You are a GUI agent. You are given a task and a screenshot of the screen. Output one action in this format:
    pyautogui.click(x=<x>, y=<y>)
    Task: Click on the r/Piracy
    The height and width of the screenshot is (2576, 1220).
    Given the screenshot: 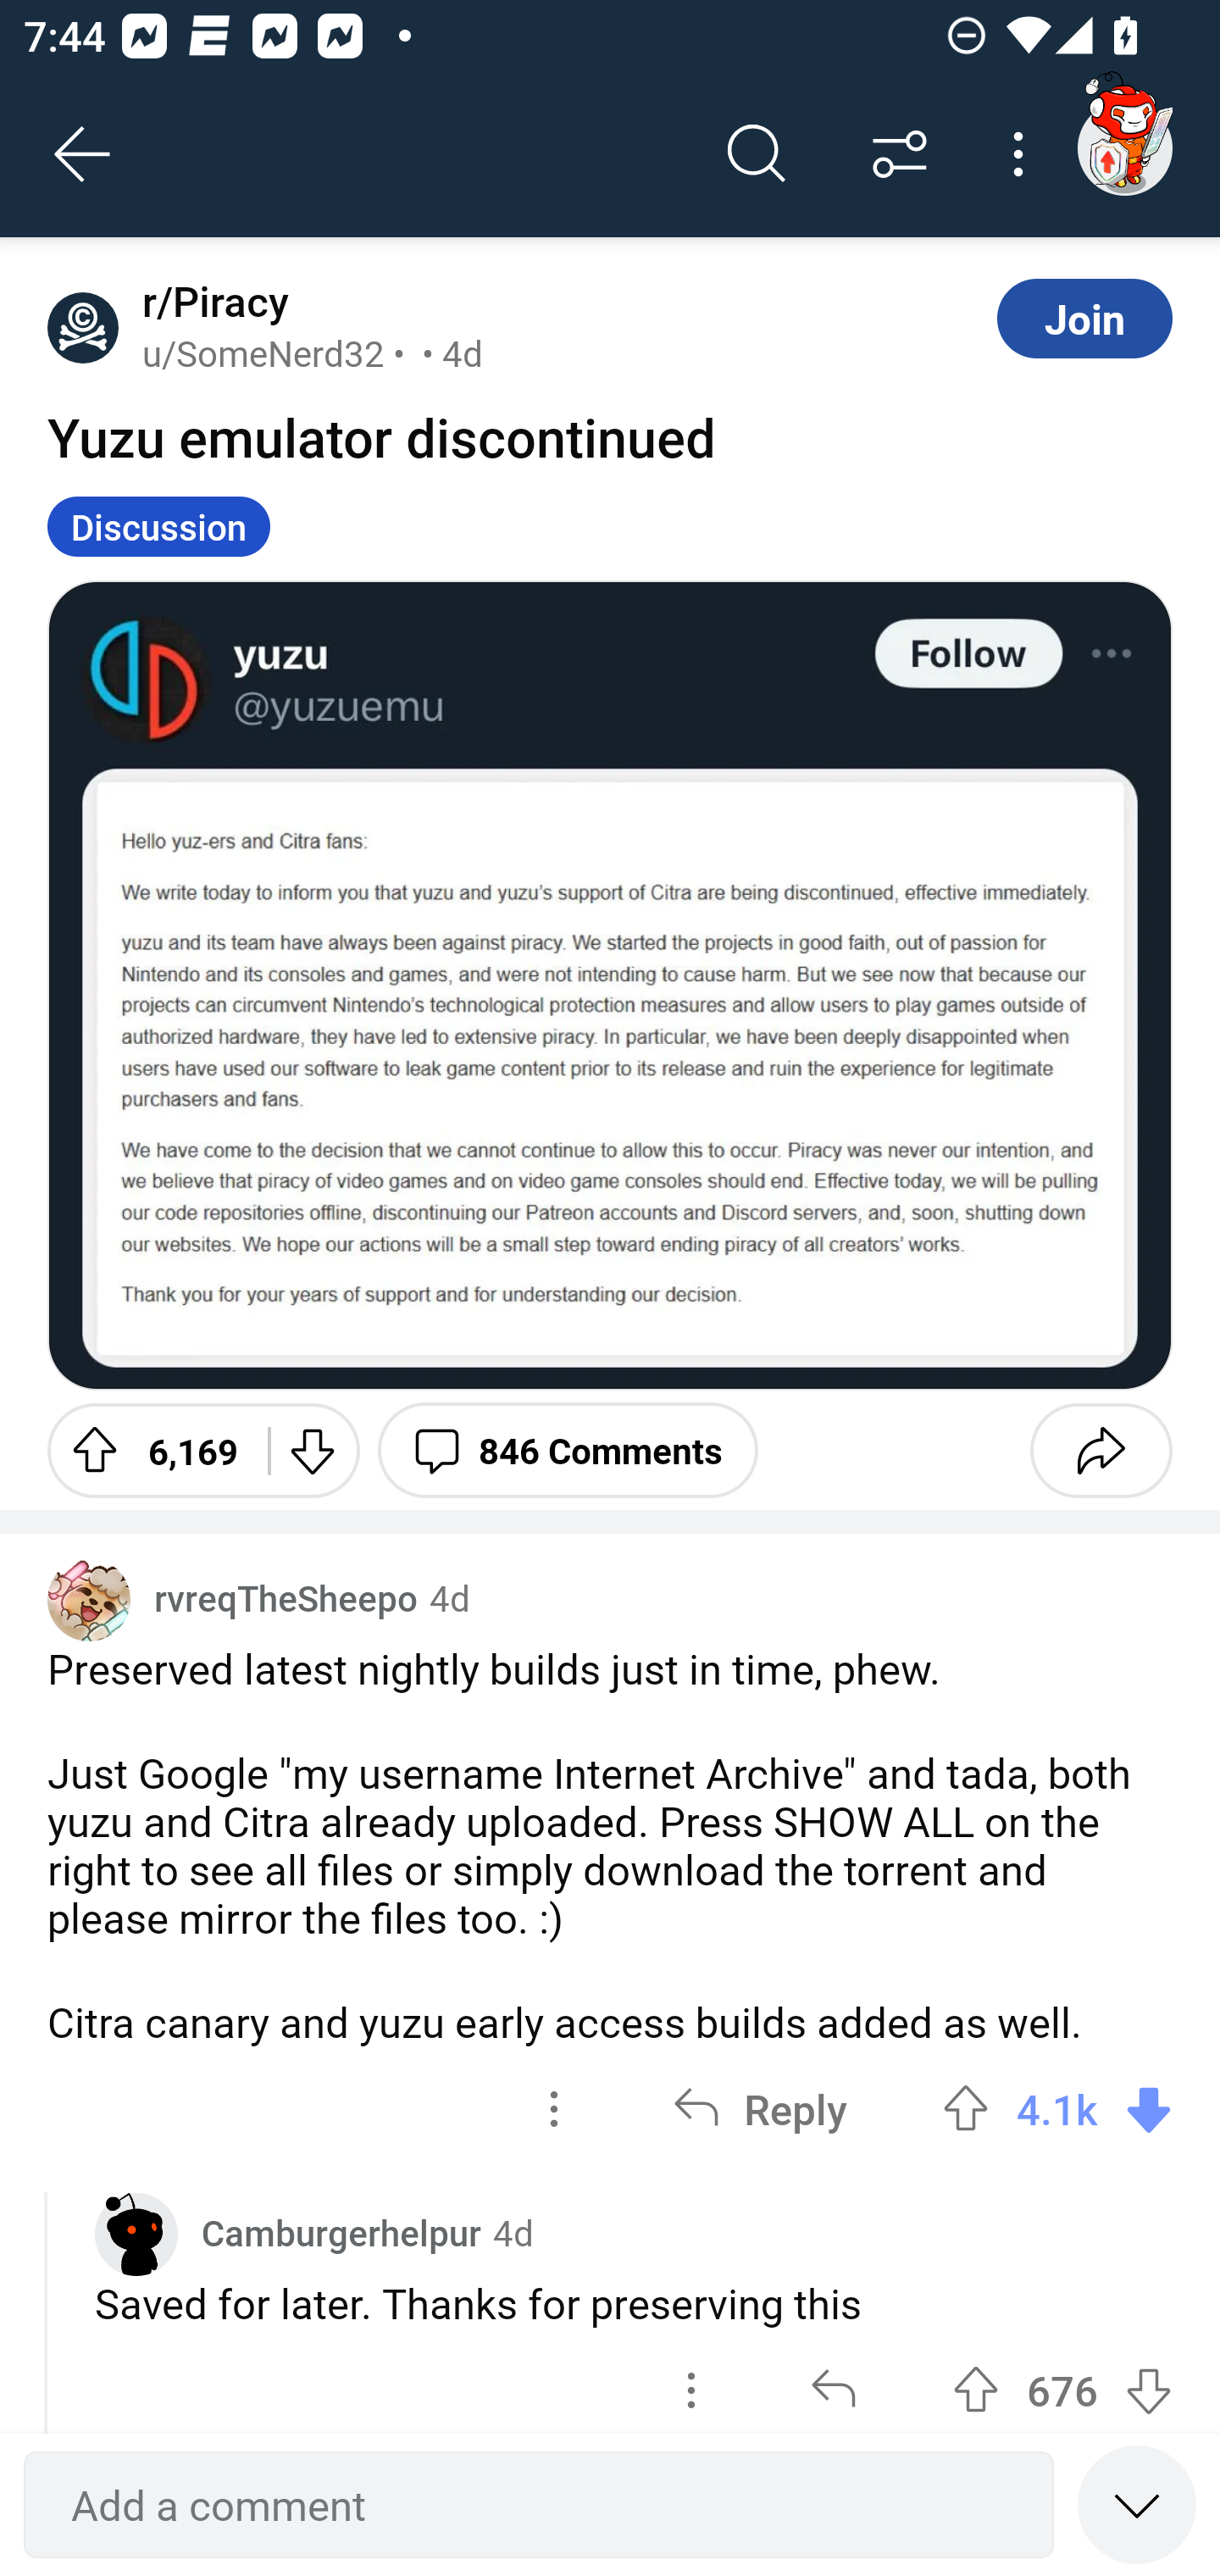 What is the action you would take?
    pyautogui.click(x=209, y=302)
    